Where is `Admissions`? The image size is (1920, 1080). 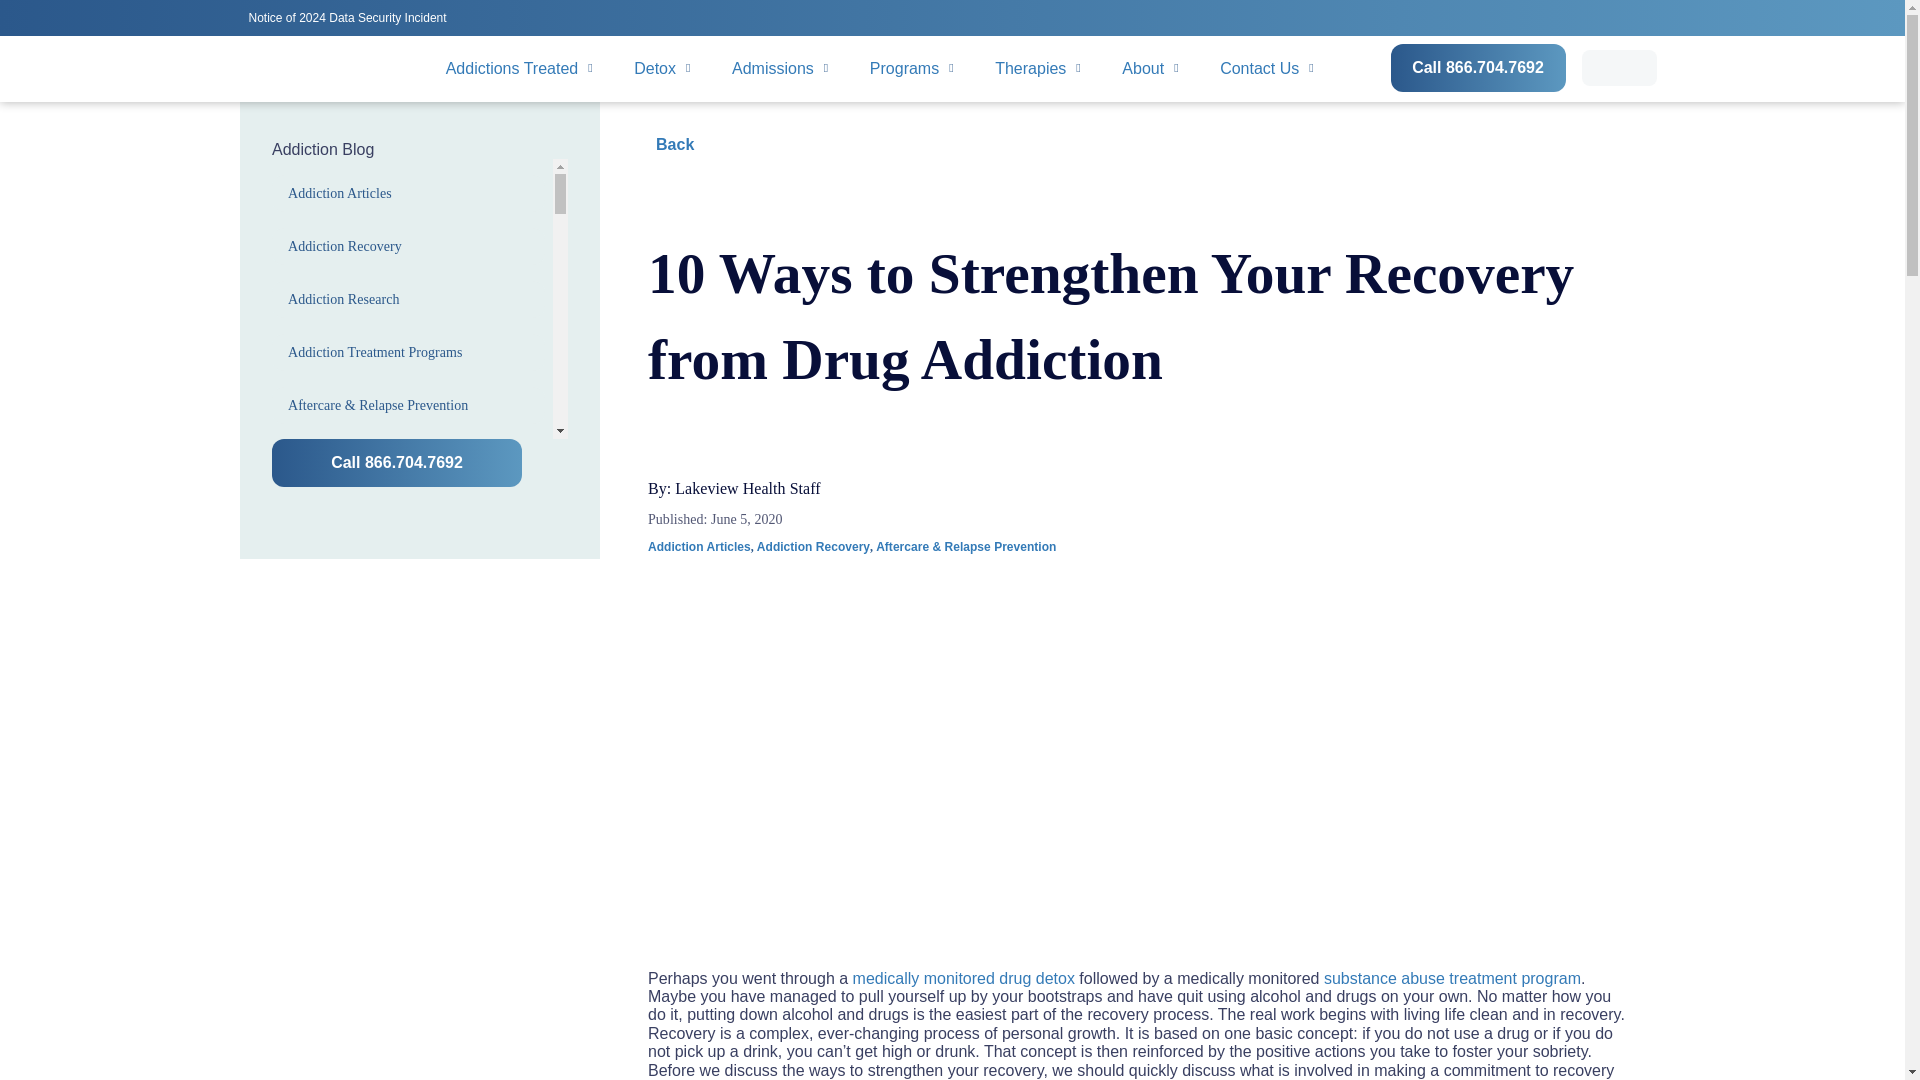 Admissions is located at coordinates (780, 68).